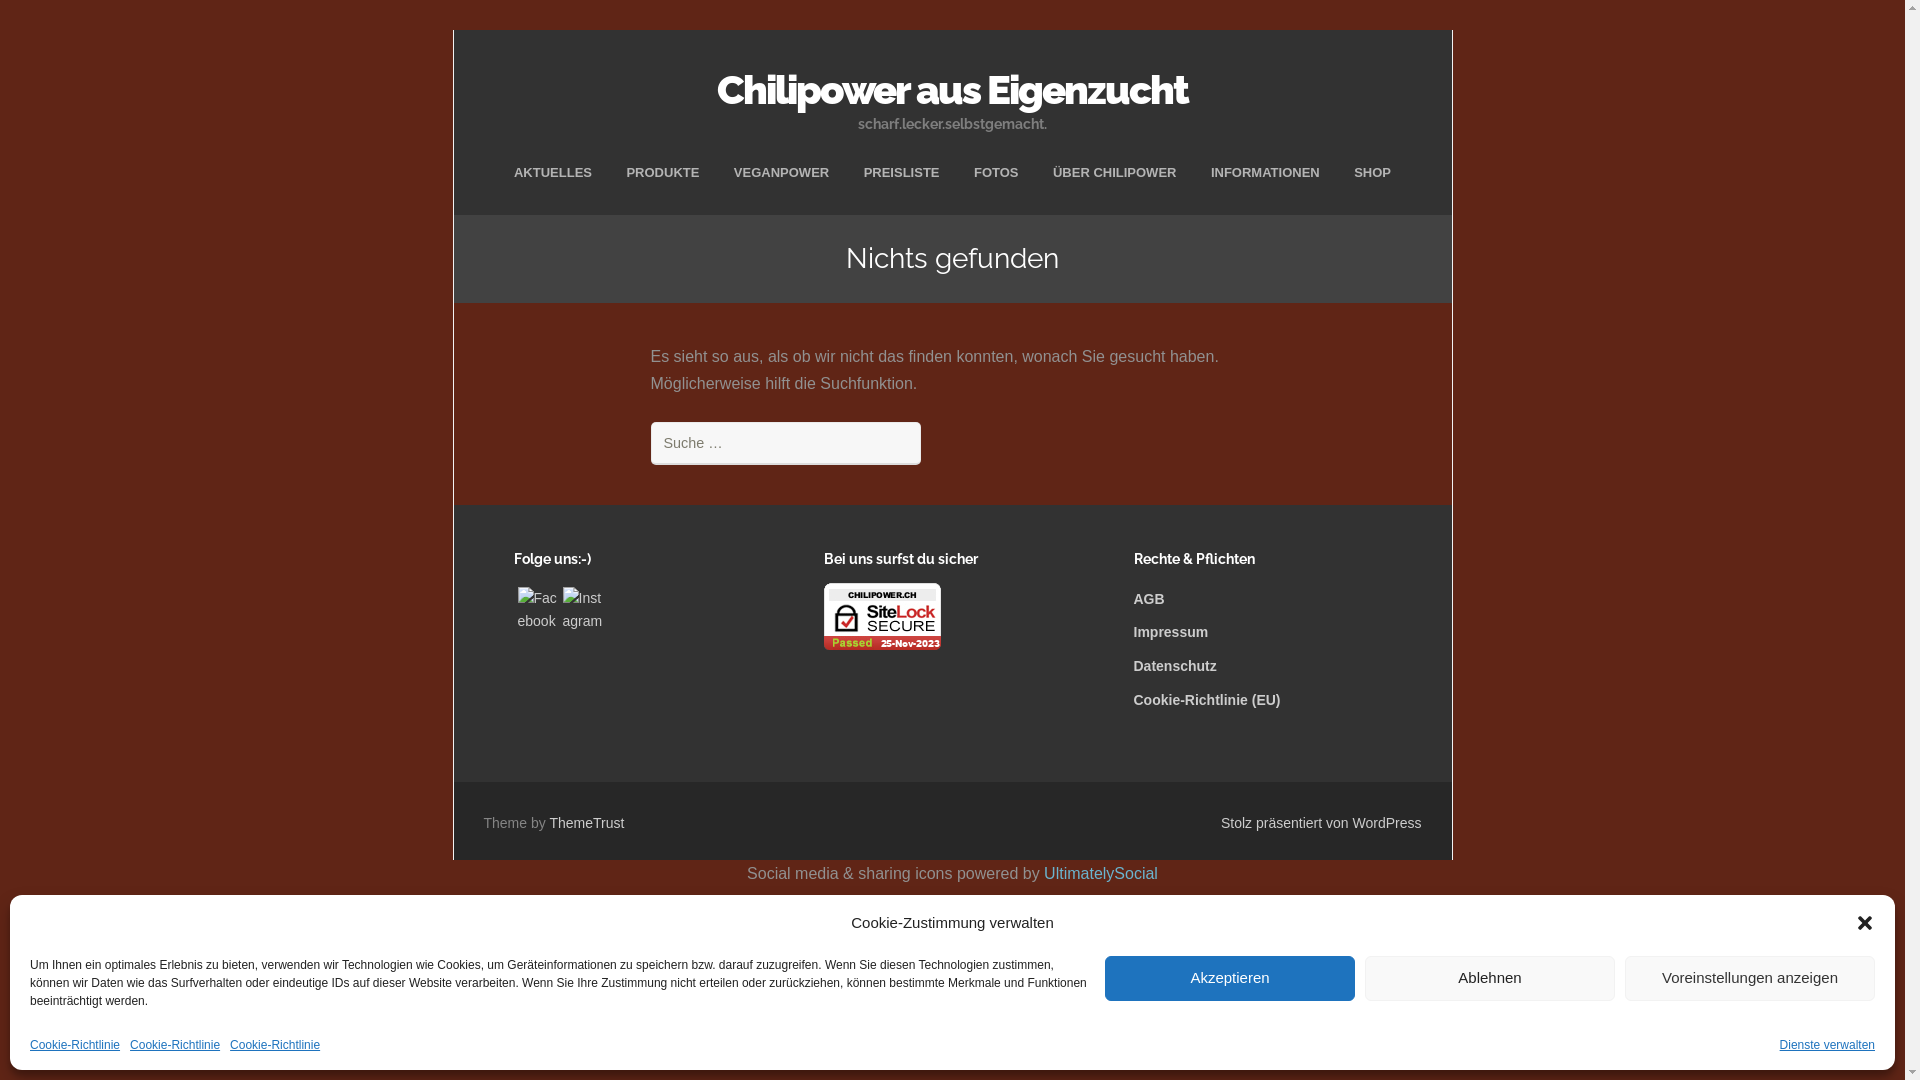 The image size is (1920, 1080). Describe the element at coordinates (996, 172) in the screenshot. I see `FOTOS` at that location.